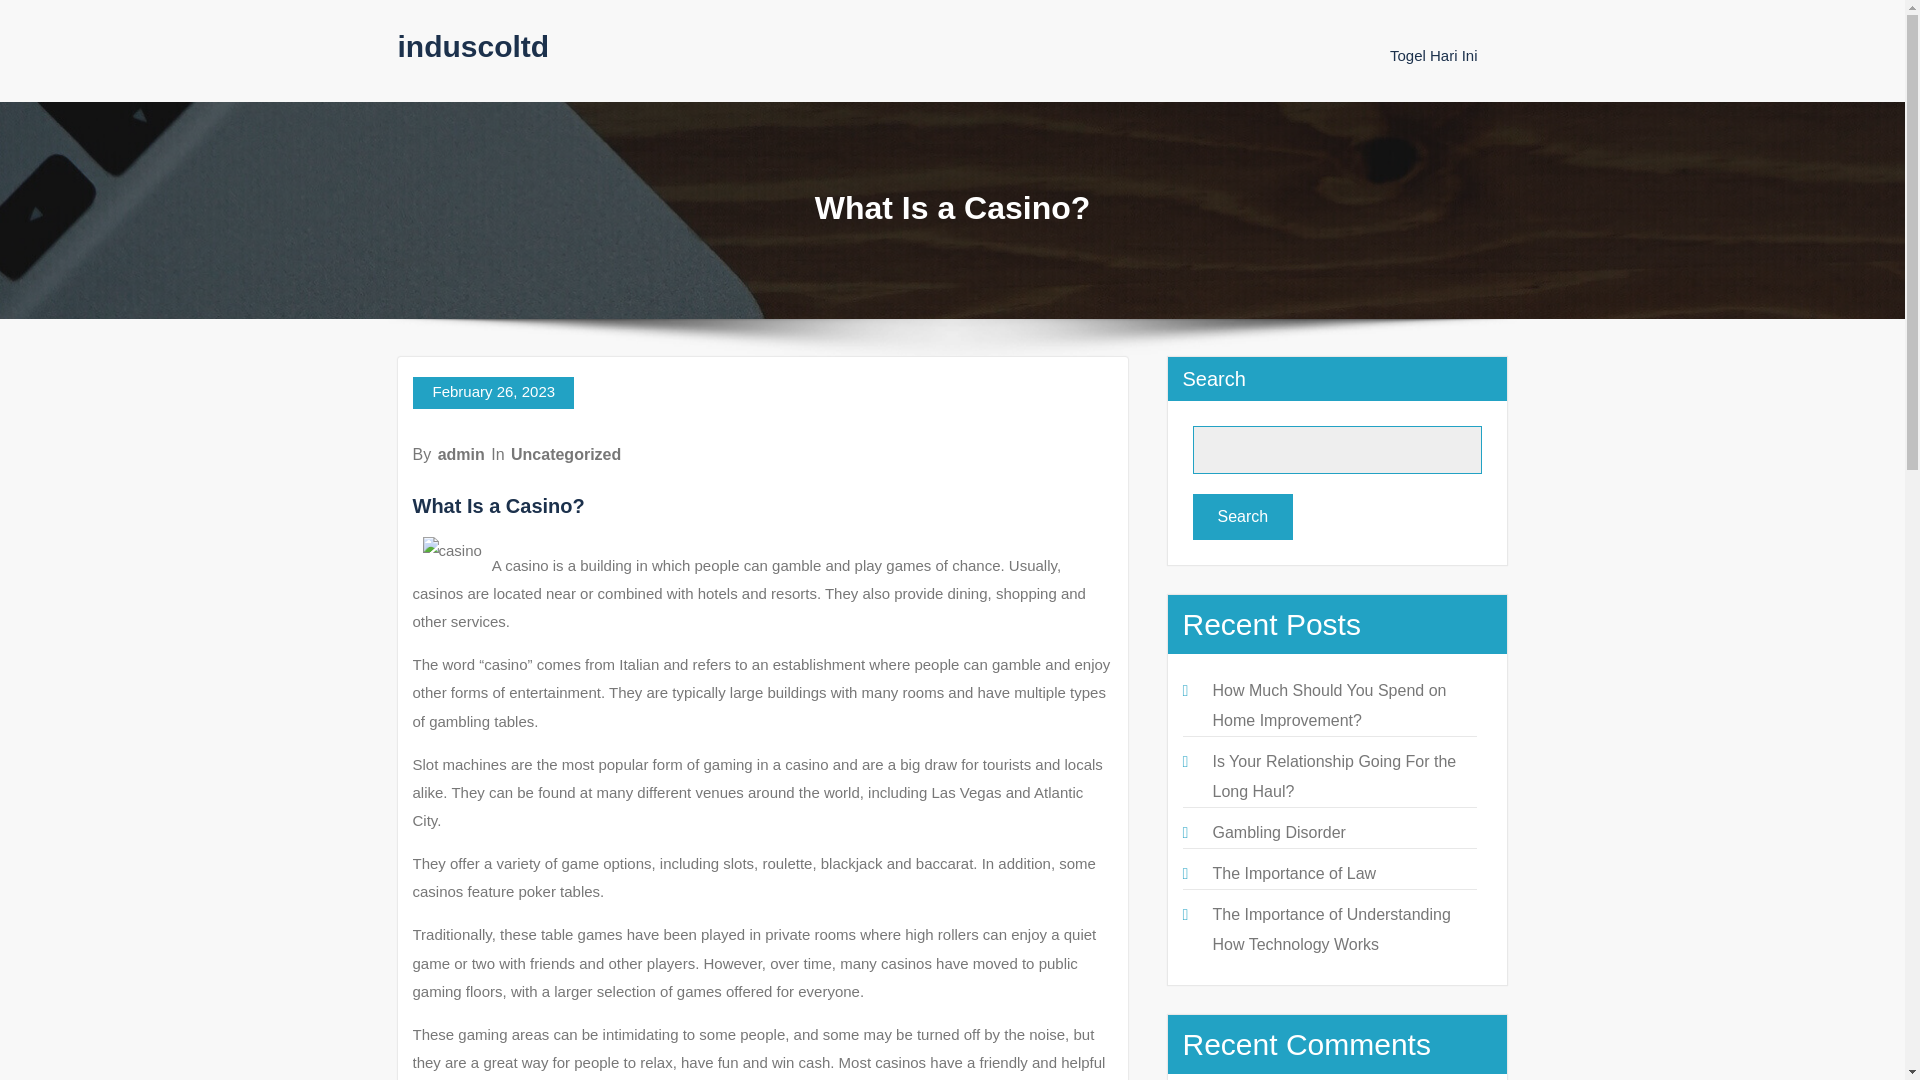  What do you see at coordinates (1330, 929) in the screenshot?
I see `The Importance of Understanding How Technology Works` at bounding box center [1330, 929].